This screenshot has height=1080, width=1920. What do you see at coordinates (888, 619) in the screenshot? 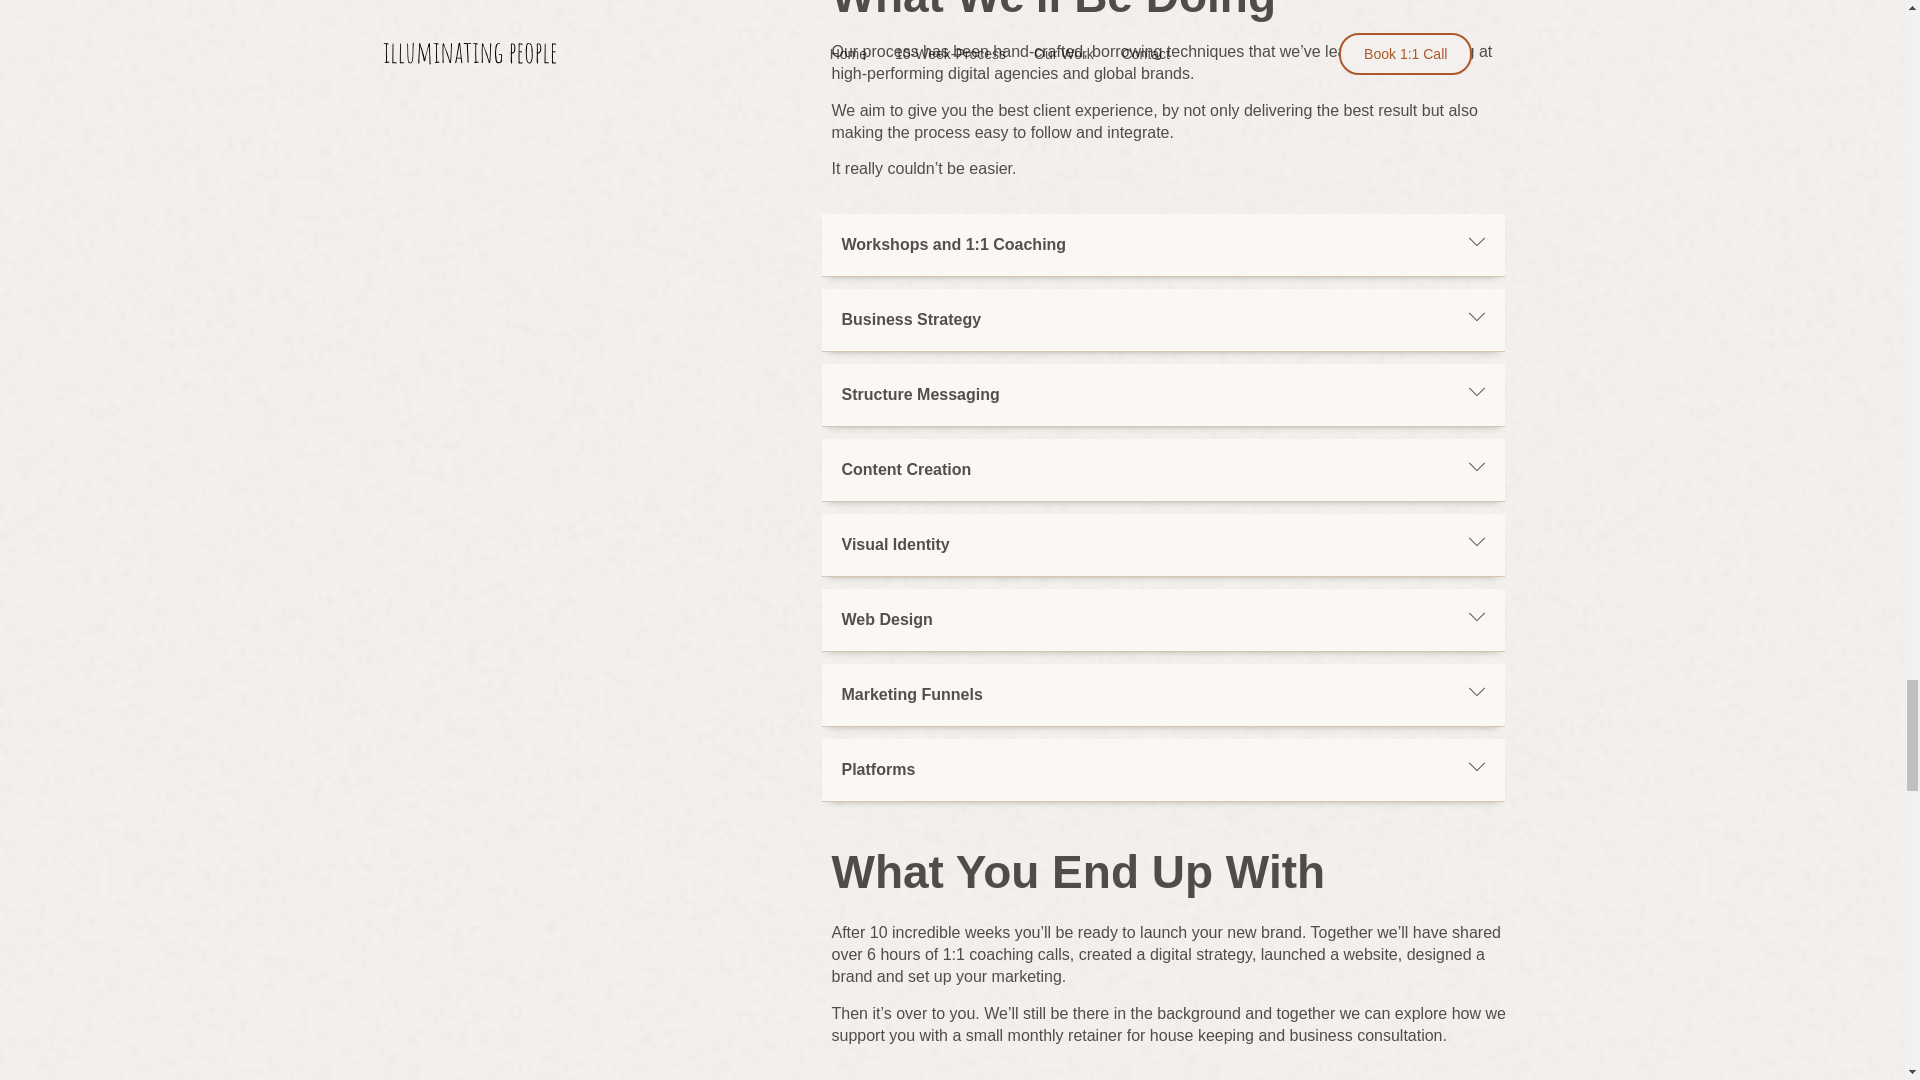
I see `Web Design` at bounding box center [888, 619].